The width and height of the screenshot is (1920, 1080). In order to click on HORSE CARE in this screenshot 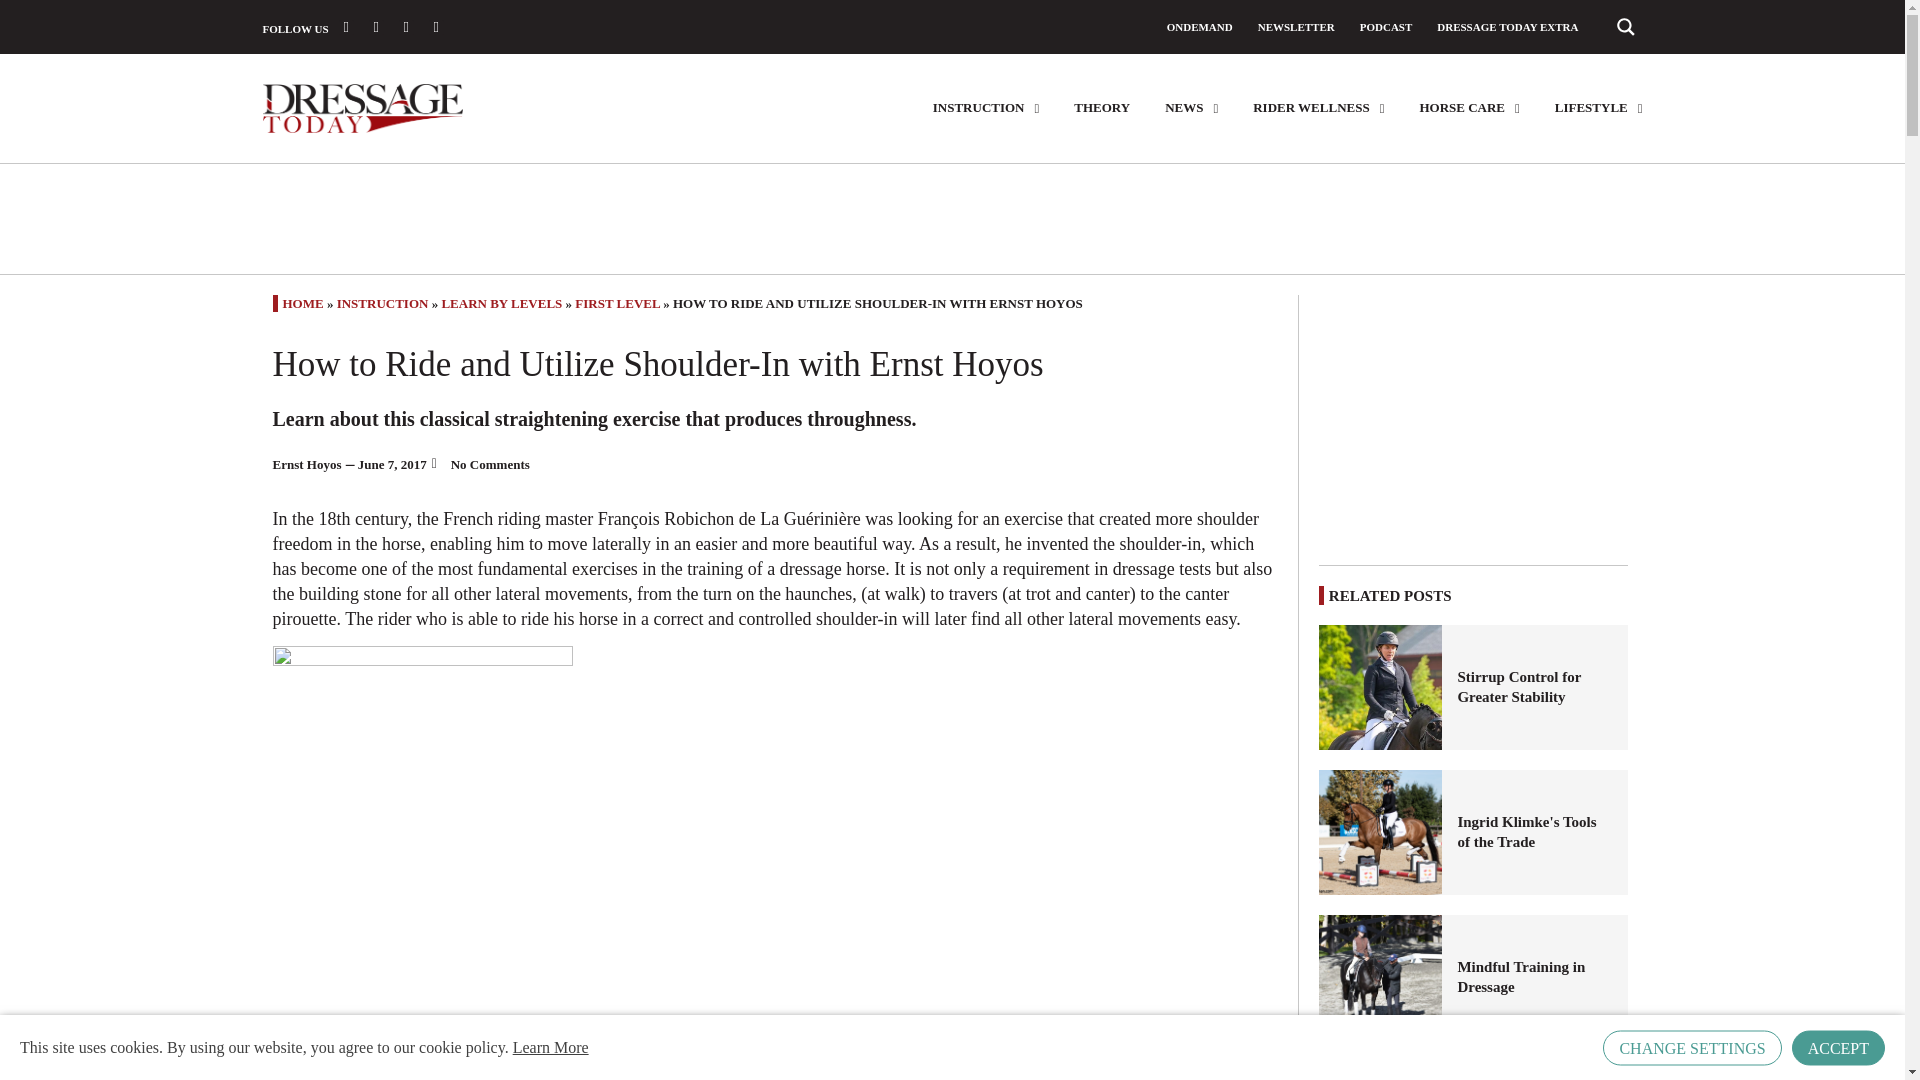, I will do `click(1468, 108)`.